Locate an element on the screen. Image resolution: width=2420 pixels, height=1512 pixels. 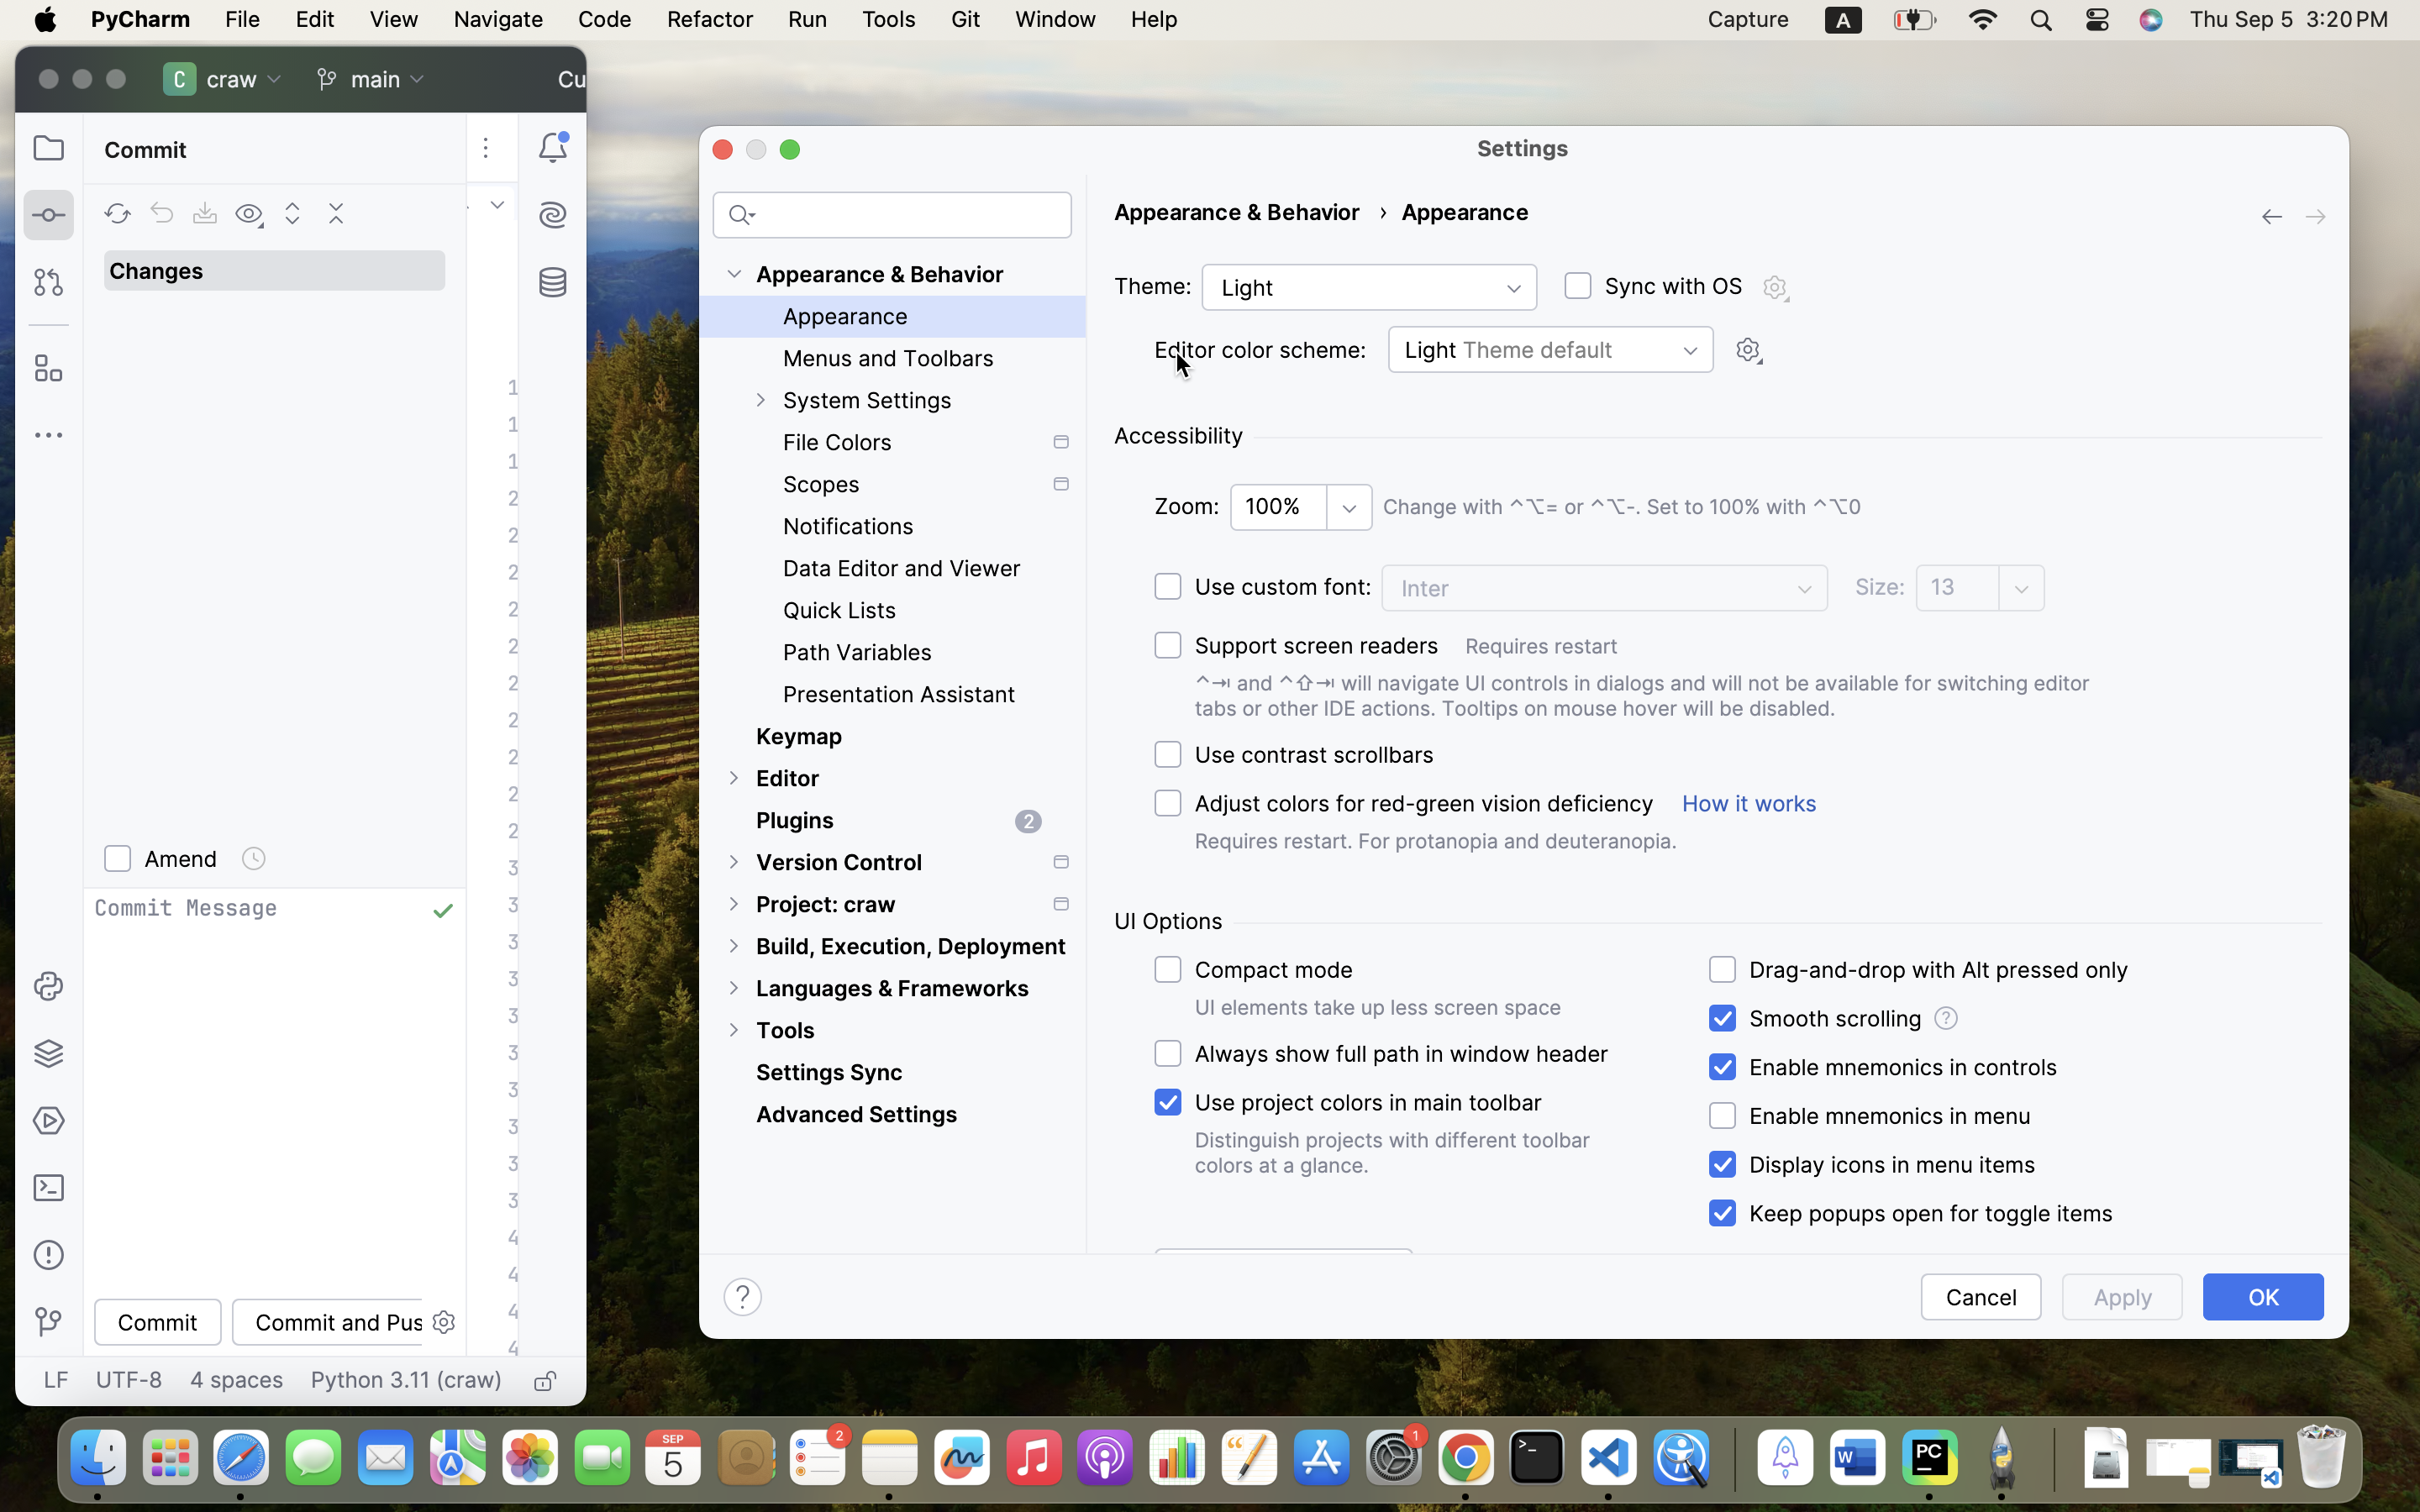
Distinguish projects with different toolbar colors at a glance. is located at coordinates (1397, 1152).